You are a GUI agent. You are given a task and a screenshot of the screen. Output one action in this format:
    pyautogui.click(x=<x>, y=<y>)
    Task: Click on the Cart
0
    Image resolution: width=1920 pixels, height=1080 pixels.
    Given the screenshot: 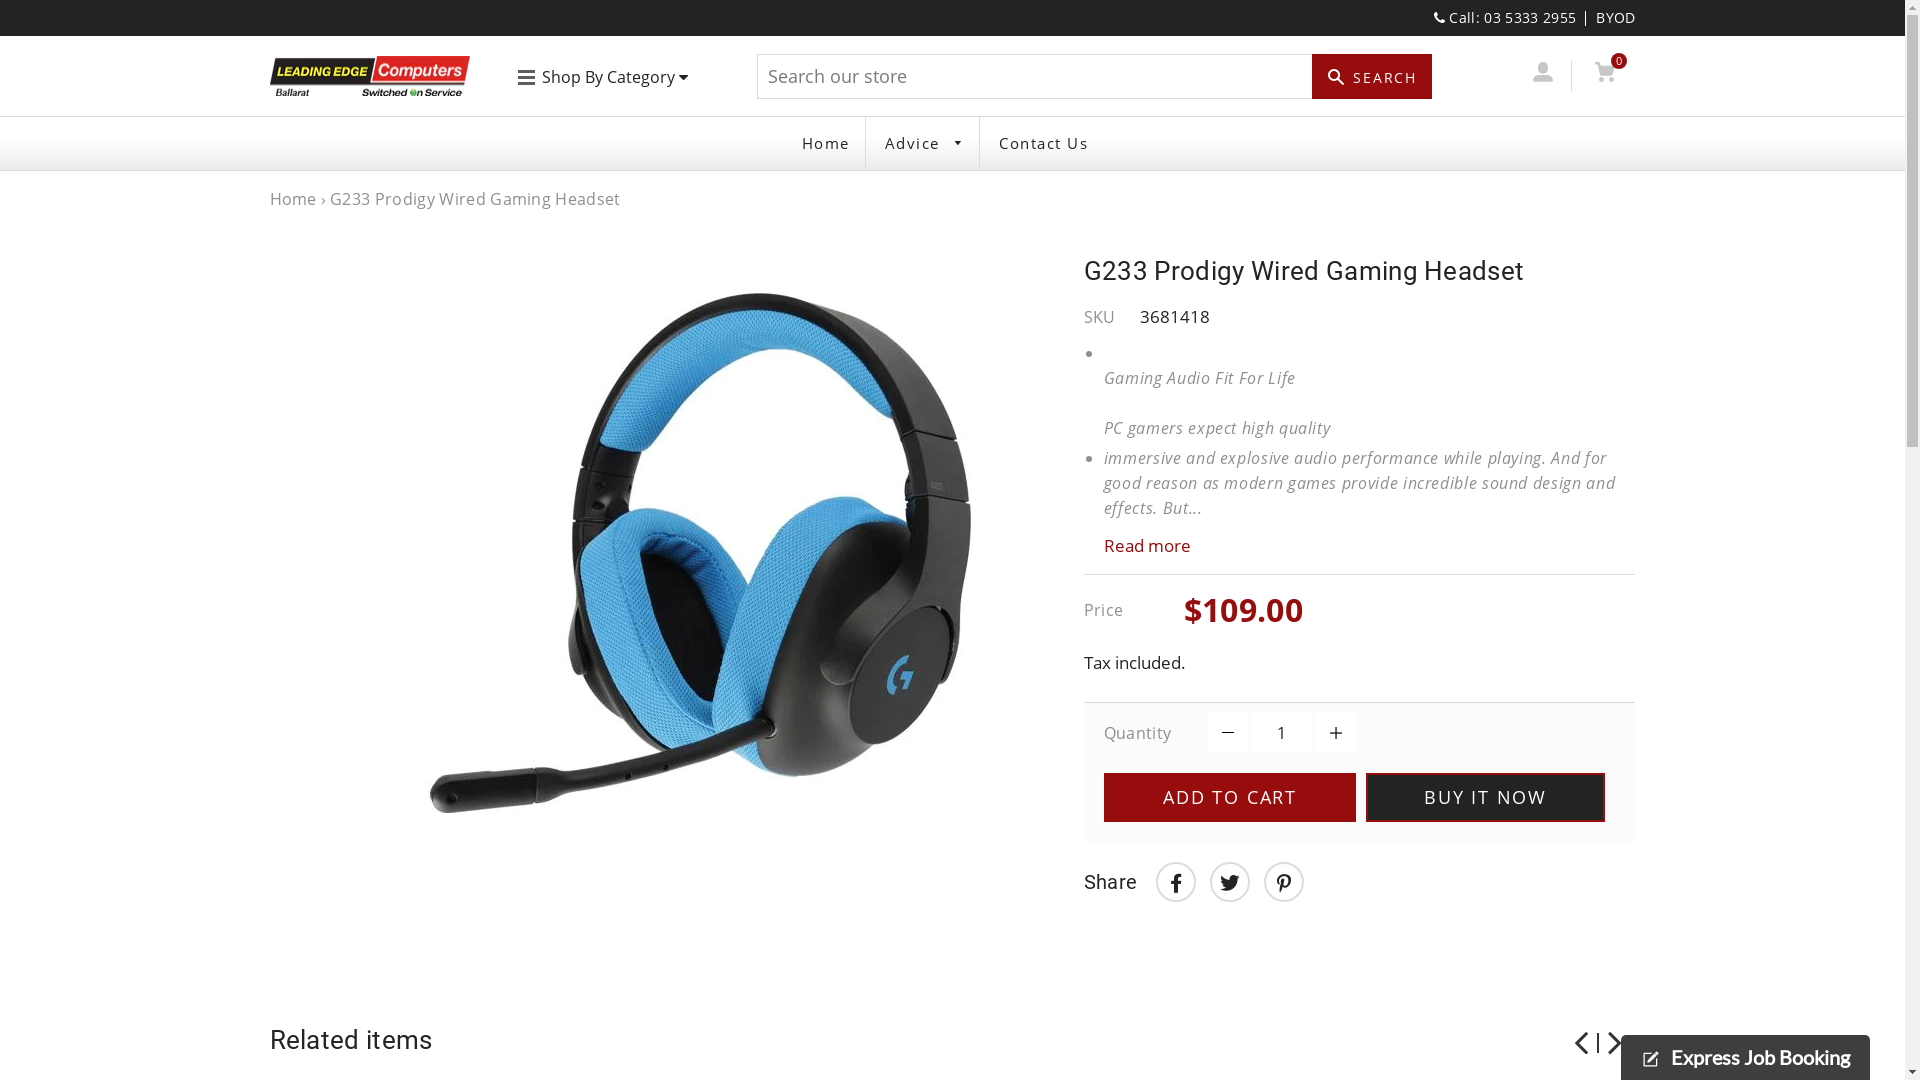 What is the action you would take?
    pyautogui.click(x=1606, y=76)
    